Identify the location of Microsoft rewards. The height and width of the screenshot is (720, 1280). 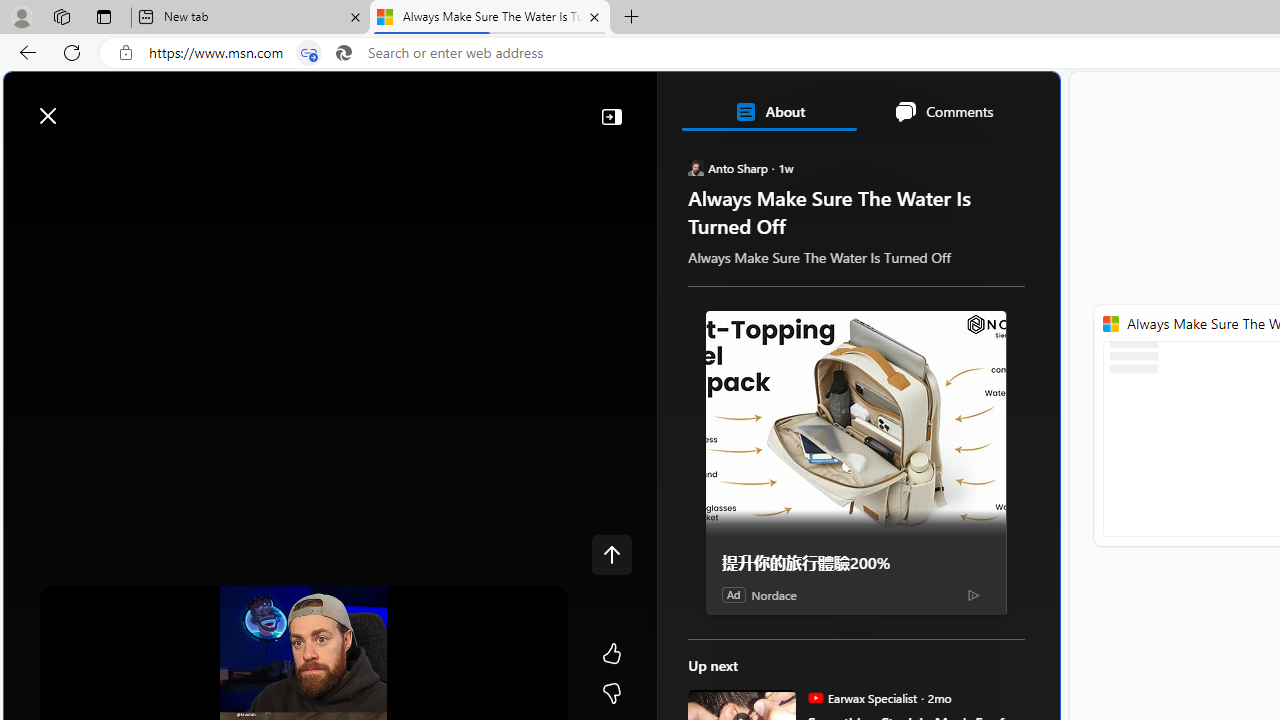
(936, 105).